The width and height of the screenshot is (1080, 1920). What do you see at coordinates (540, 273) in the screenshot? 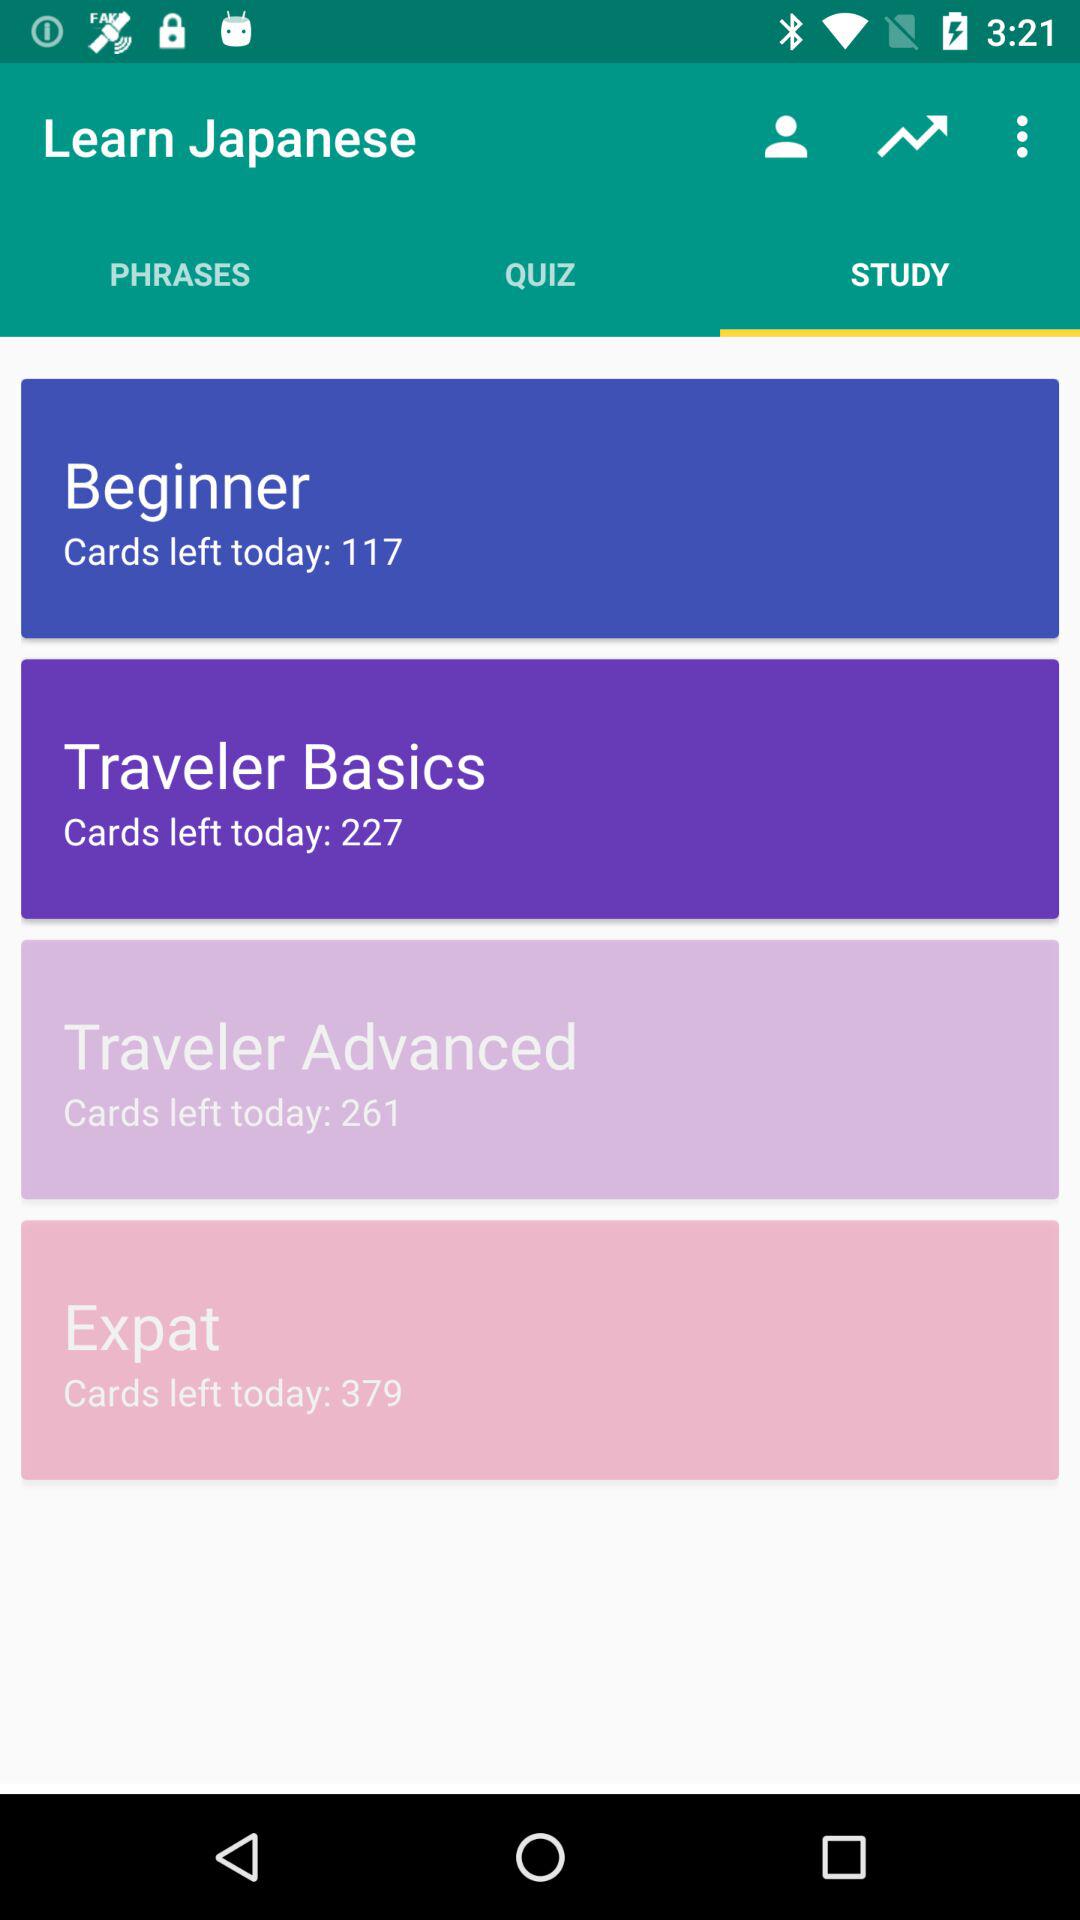
I see `click item above the beginner icon` at bounding box center [540, 273].